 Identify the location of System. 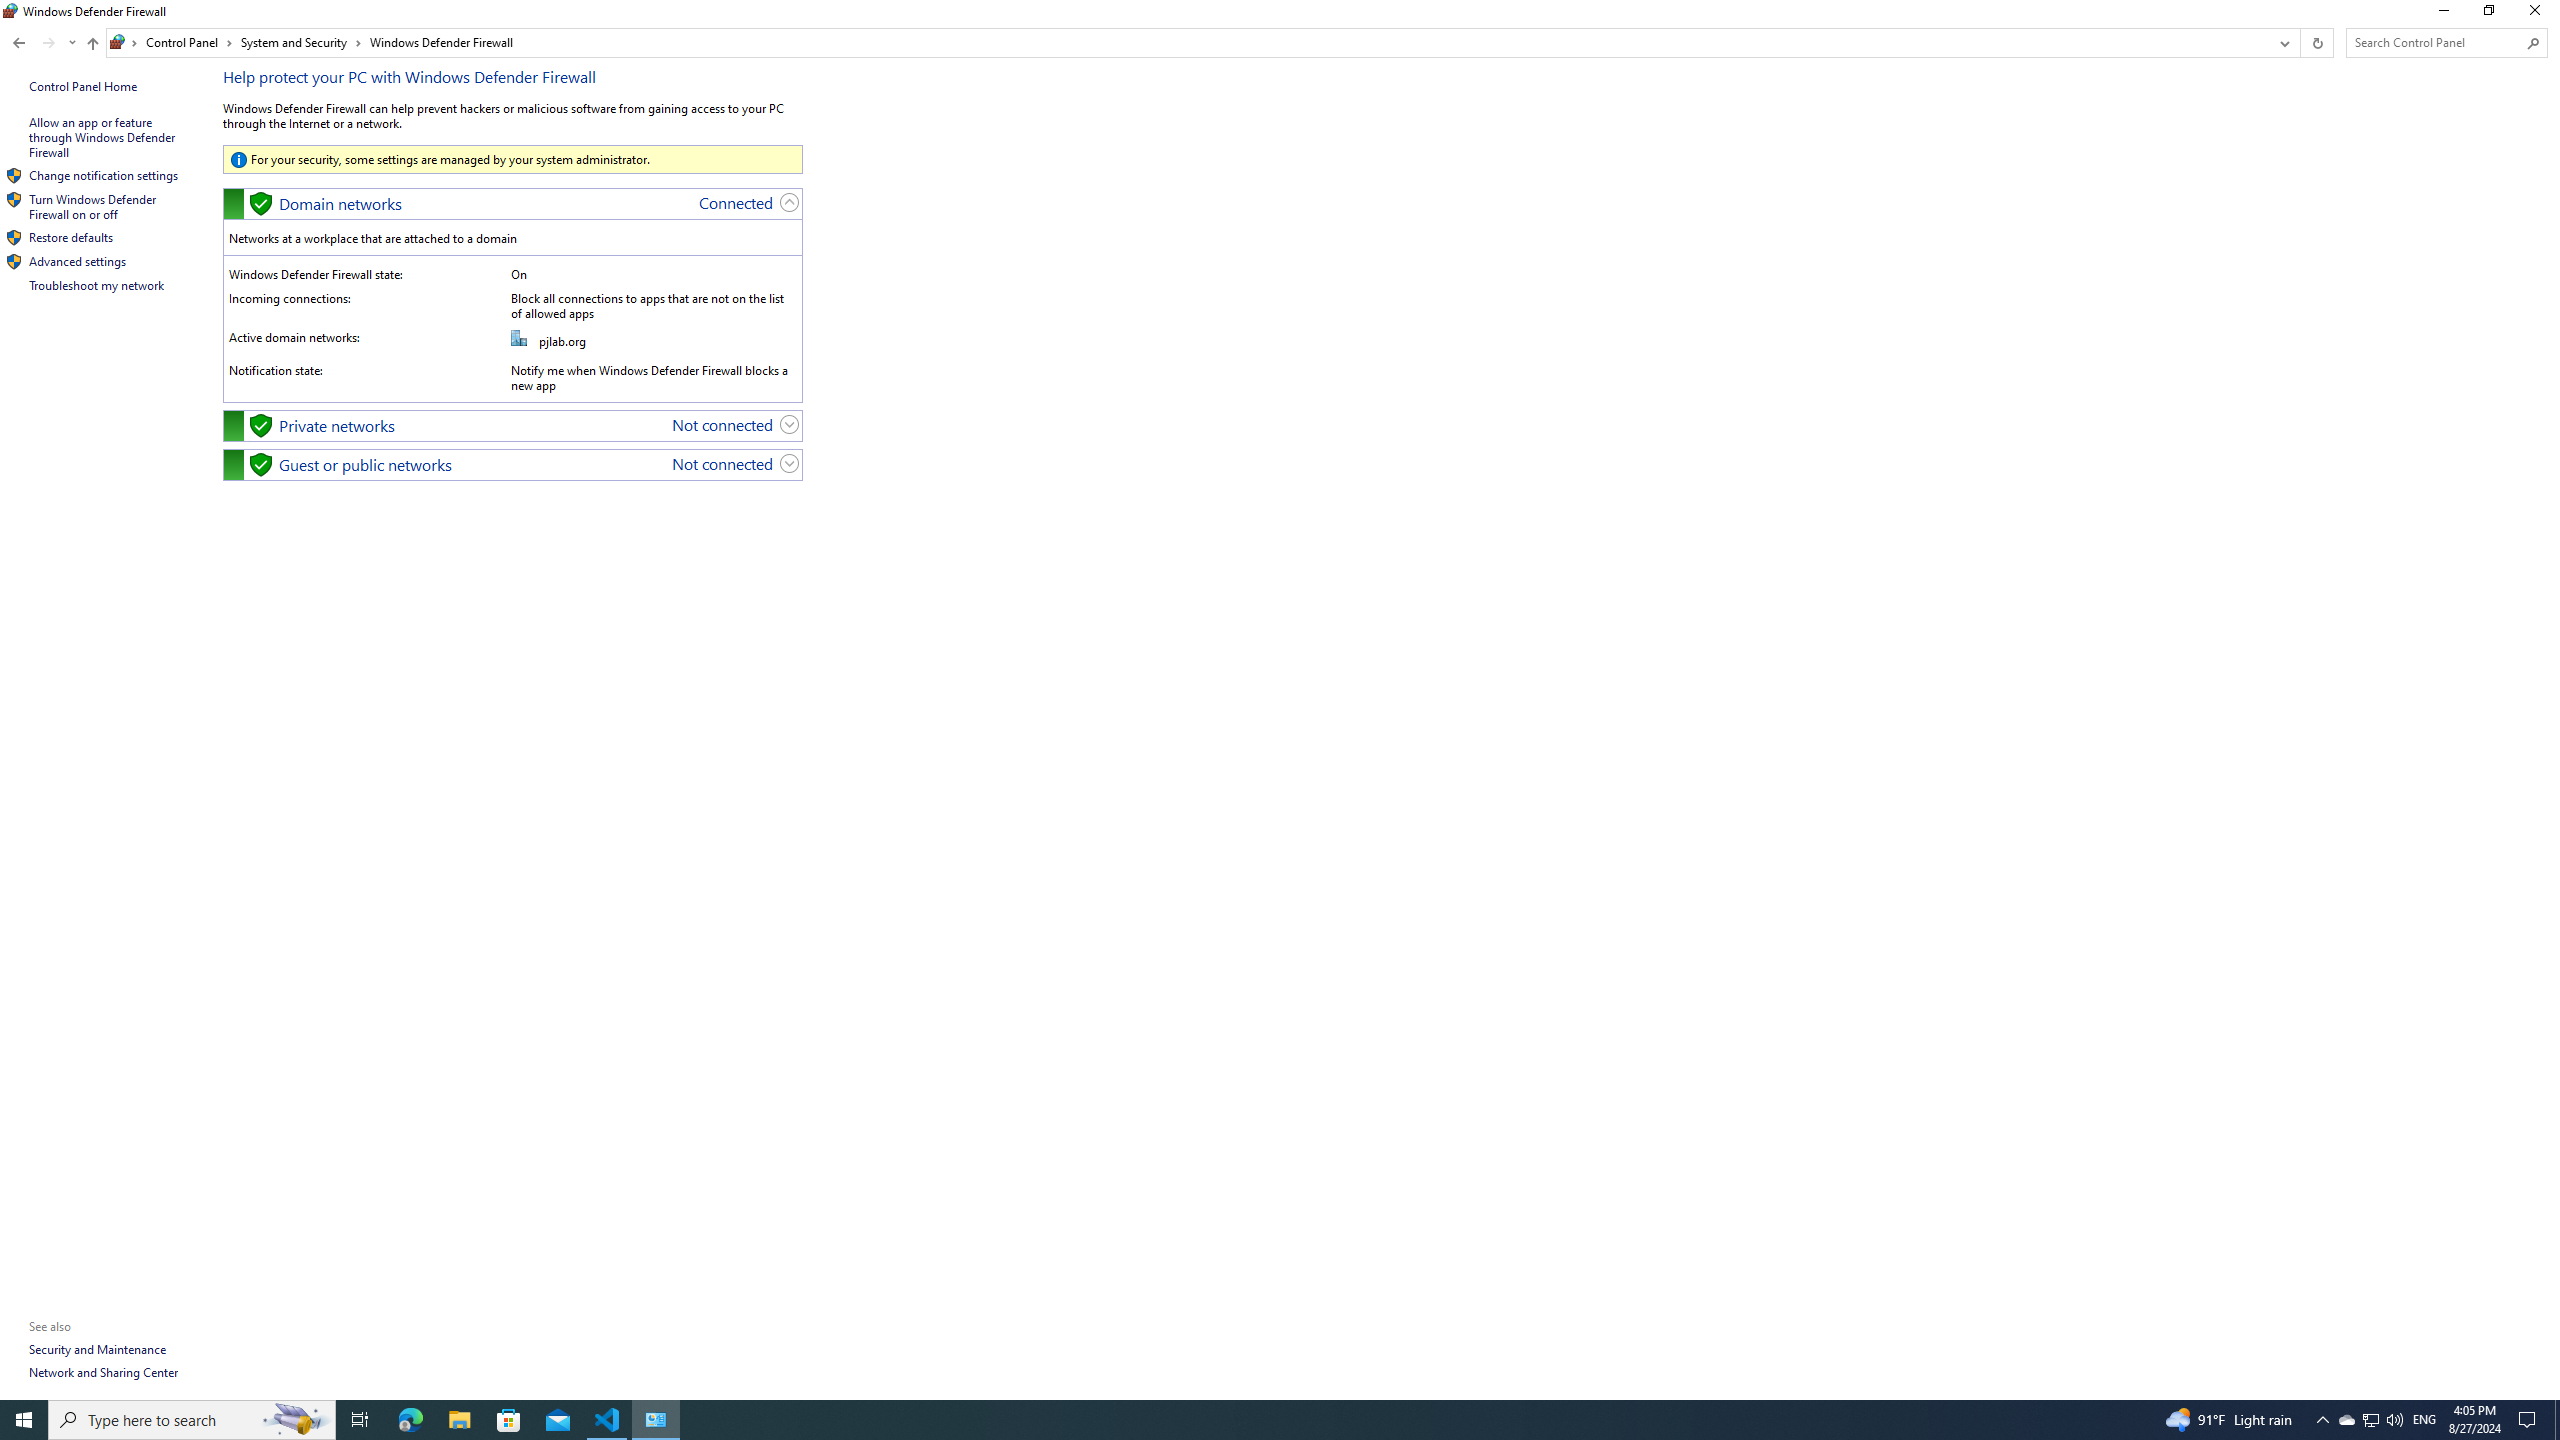
(12, 10).